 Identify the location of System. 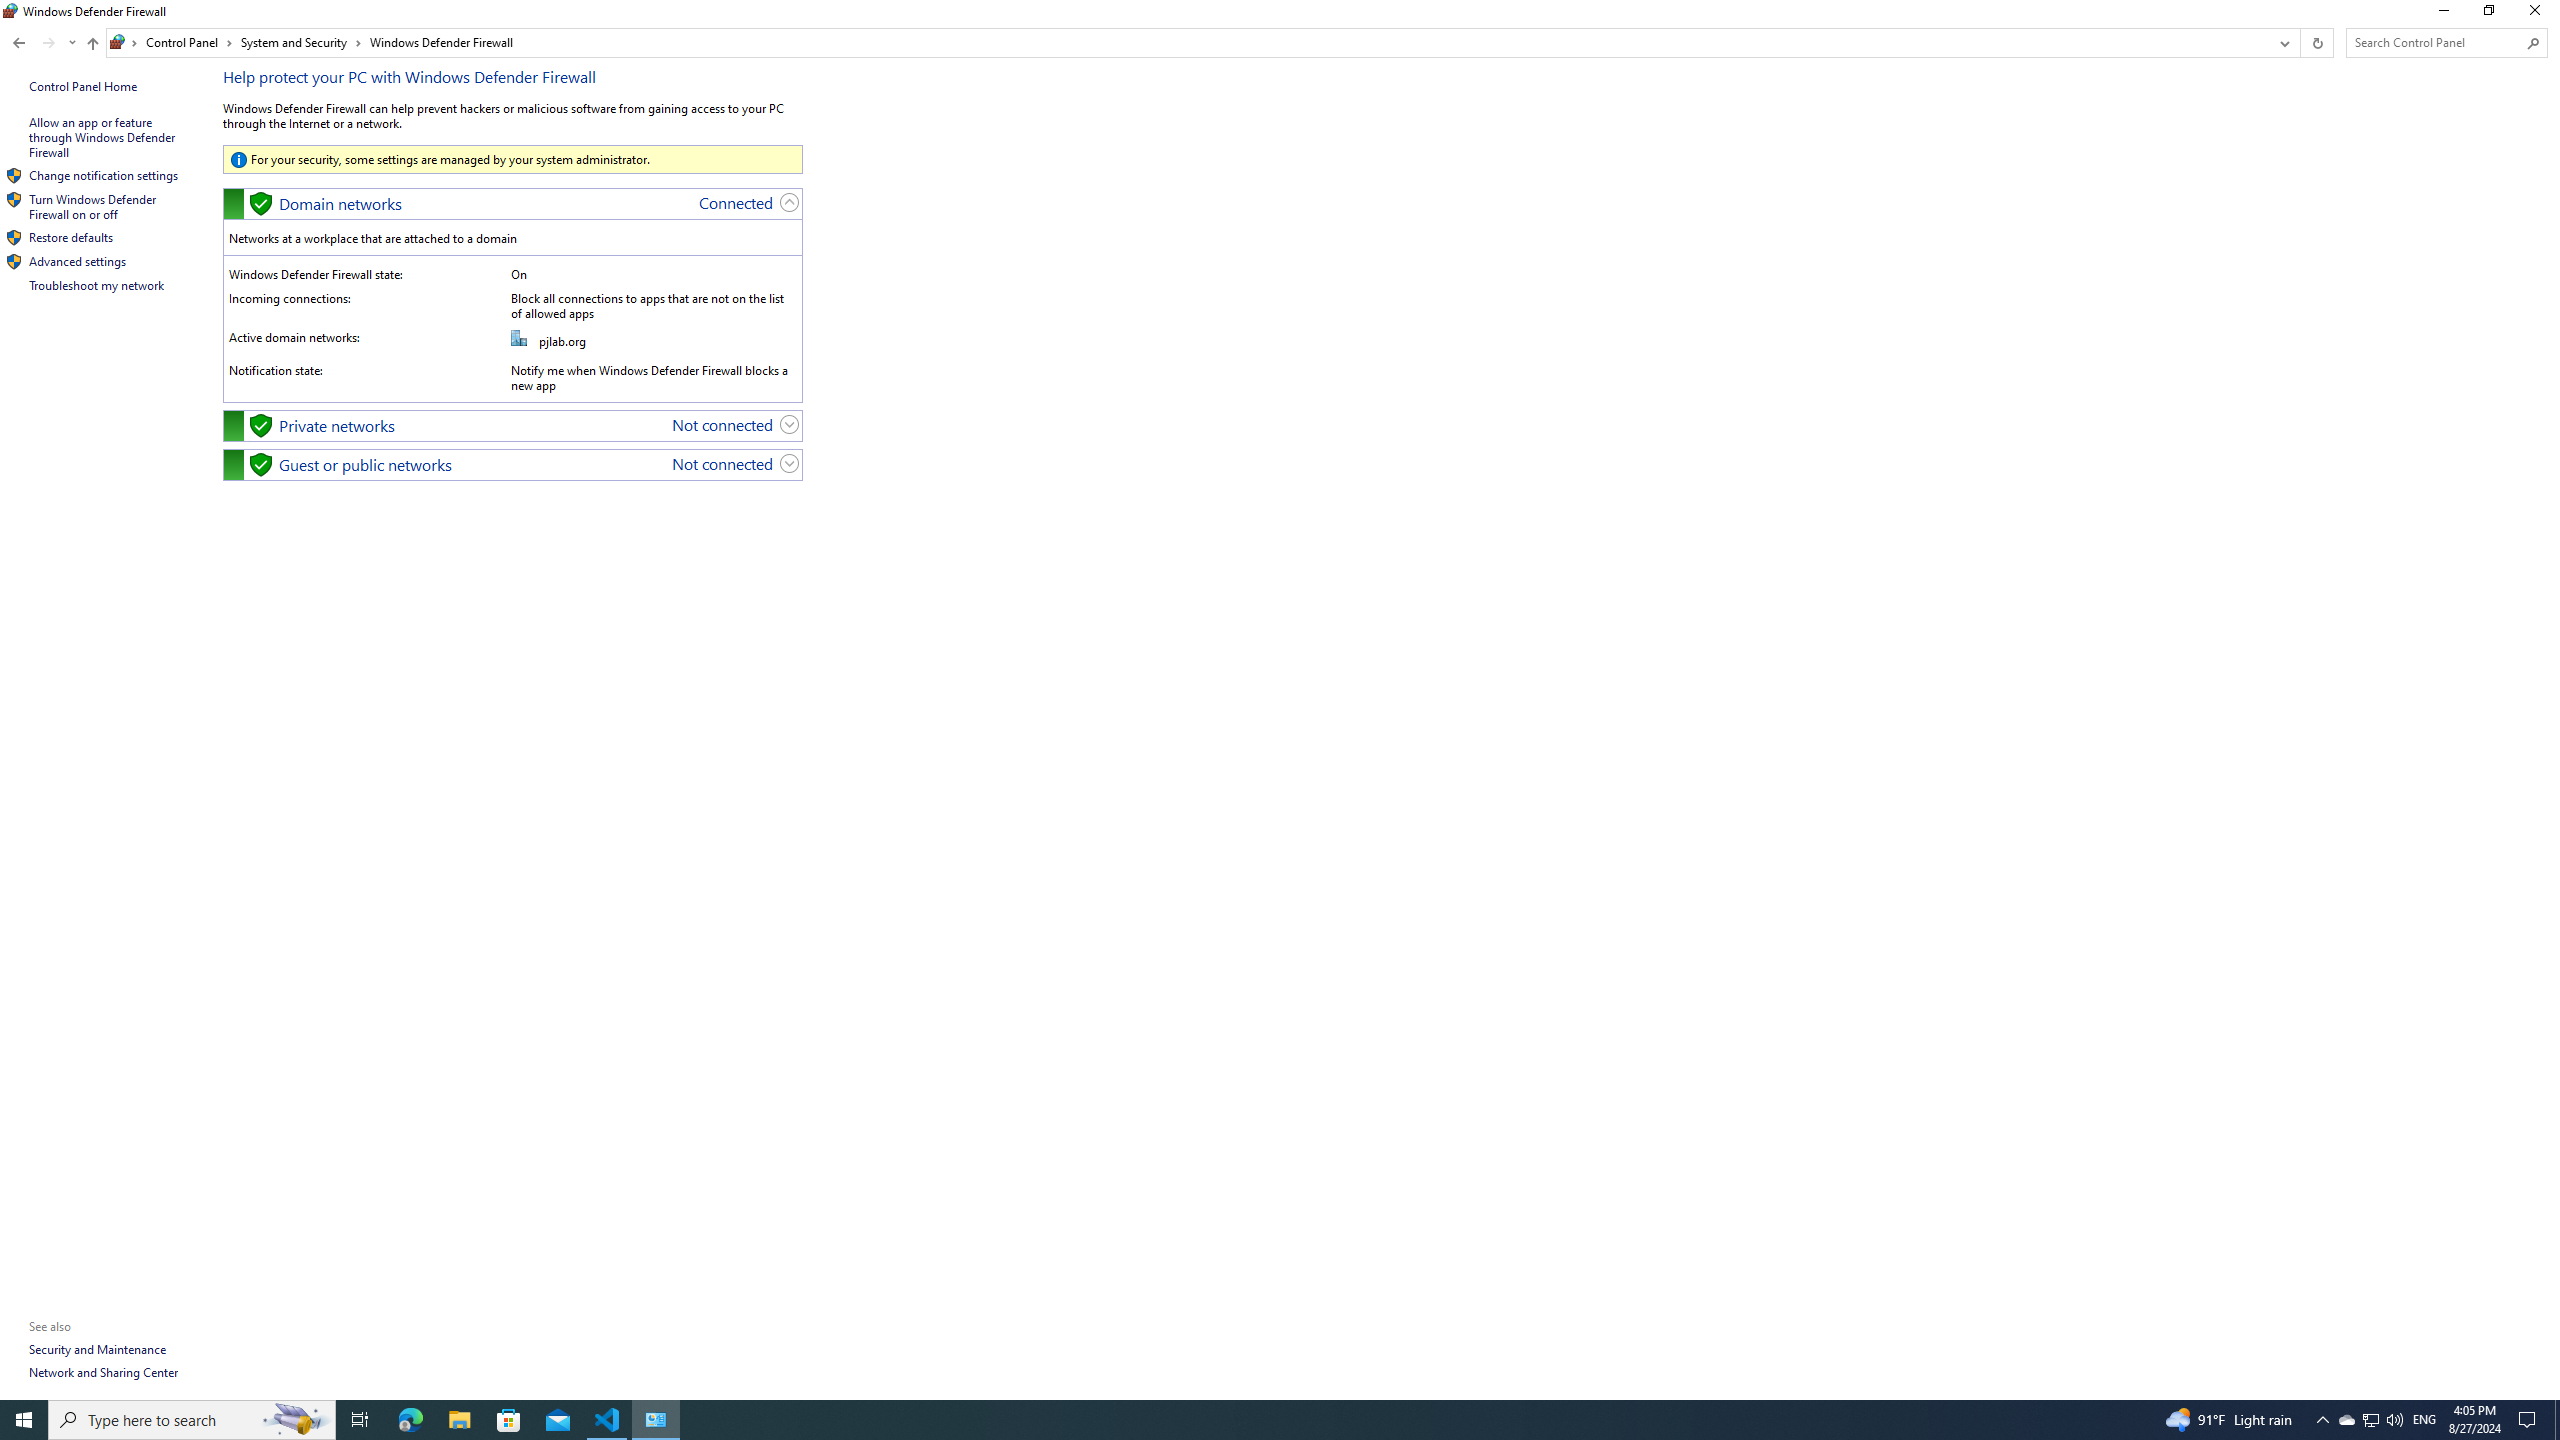
(12, 10).